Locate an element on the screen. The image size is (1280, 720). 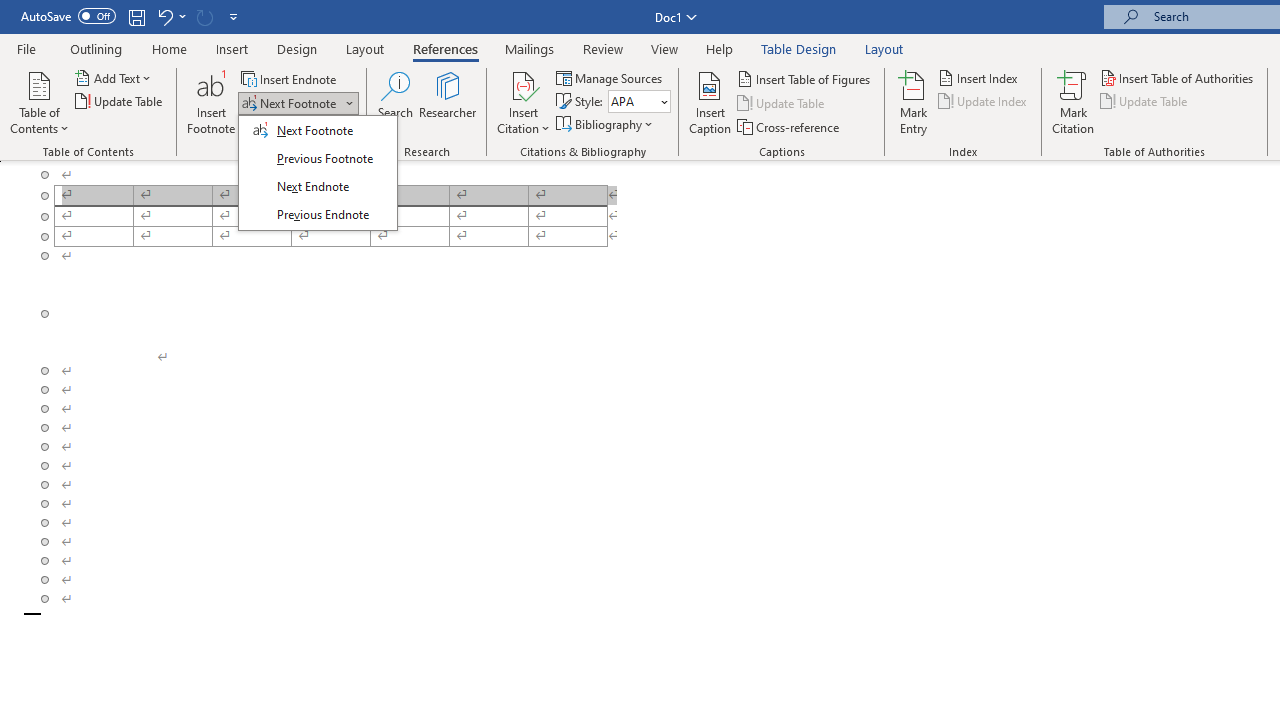
Manage Sources... is located at coordinates (610, 78).